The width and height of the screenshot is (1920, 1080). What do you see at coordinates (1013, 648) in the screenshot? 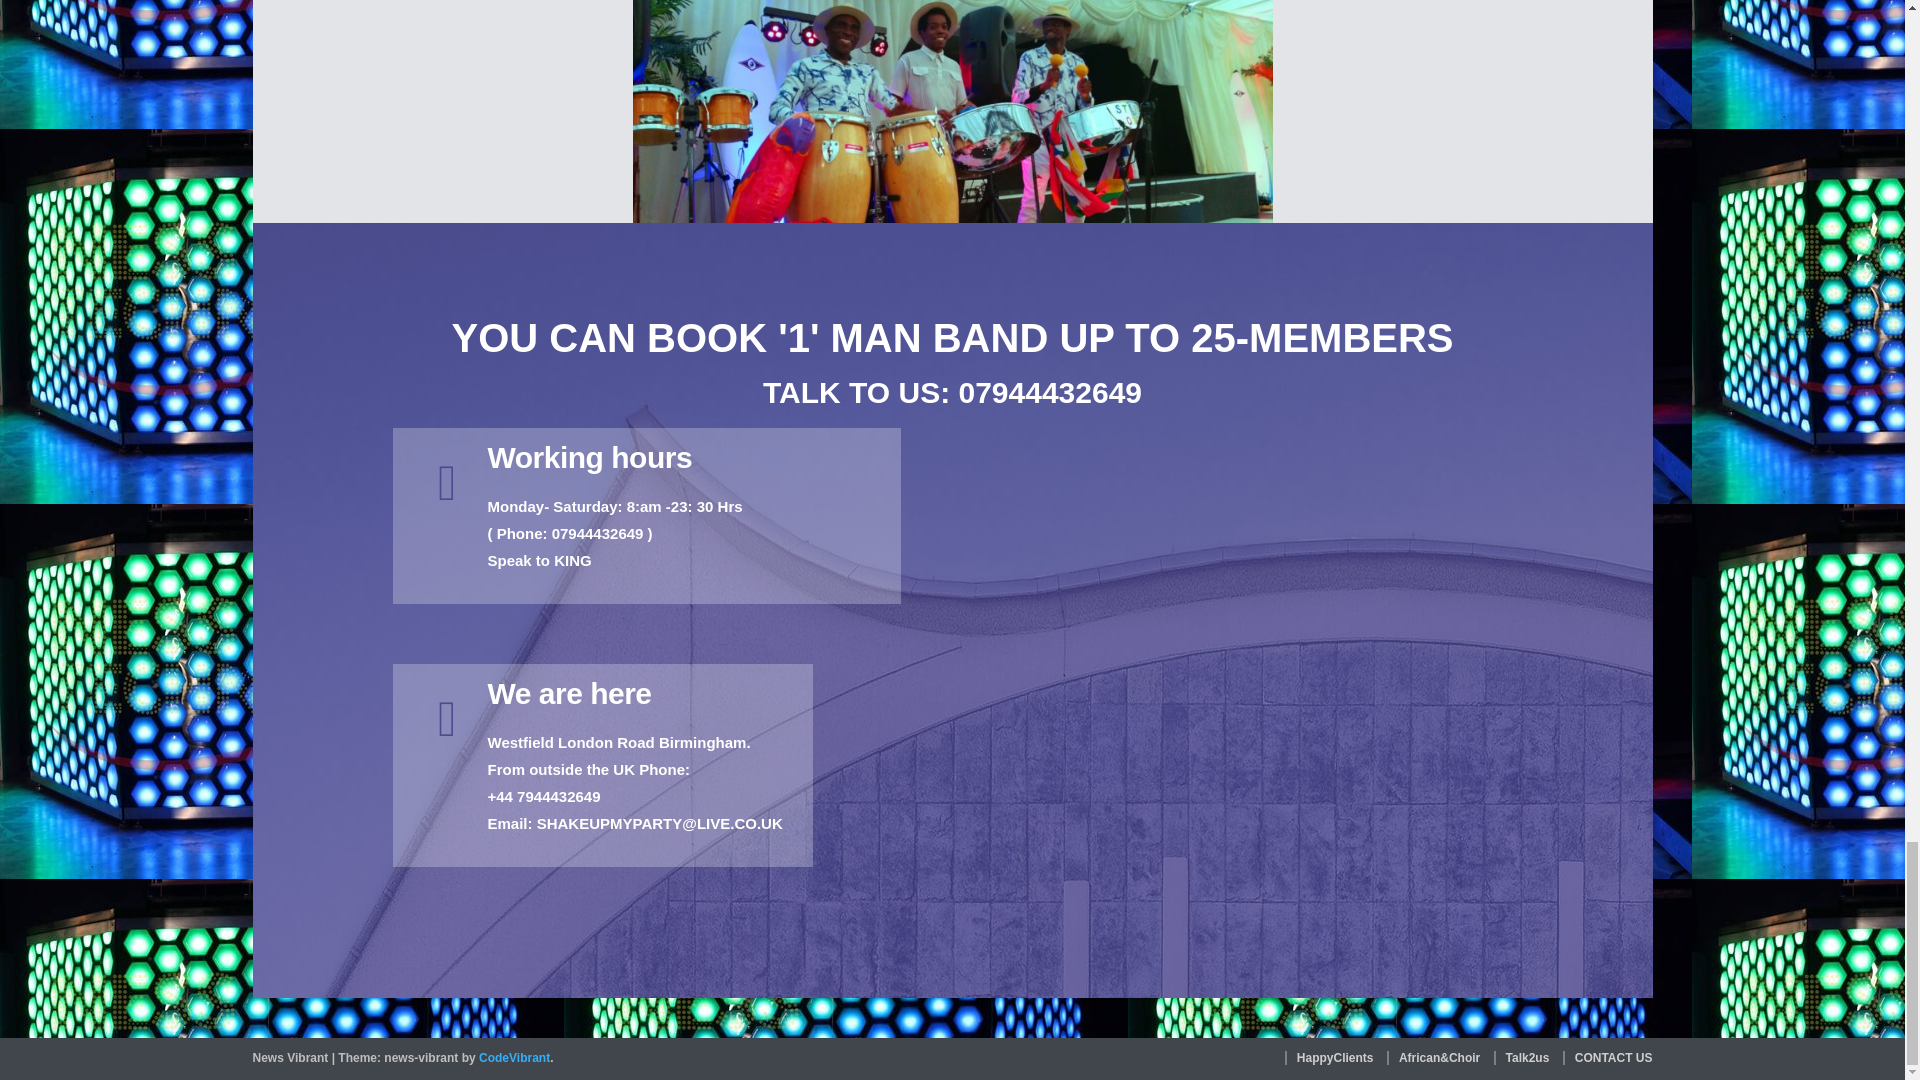
I see `Birmingham UK, London N` at bounding box center [1013, 648].